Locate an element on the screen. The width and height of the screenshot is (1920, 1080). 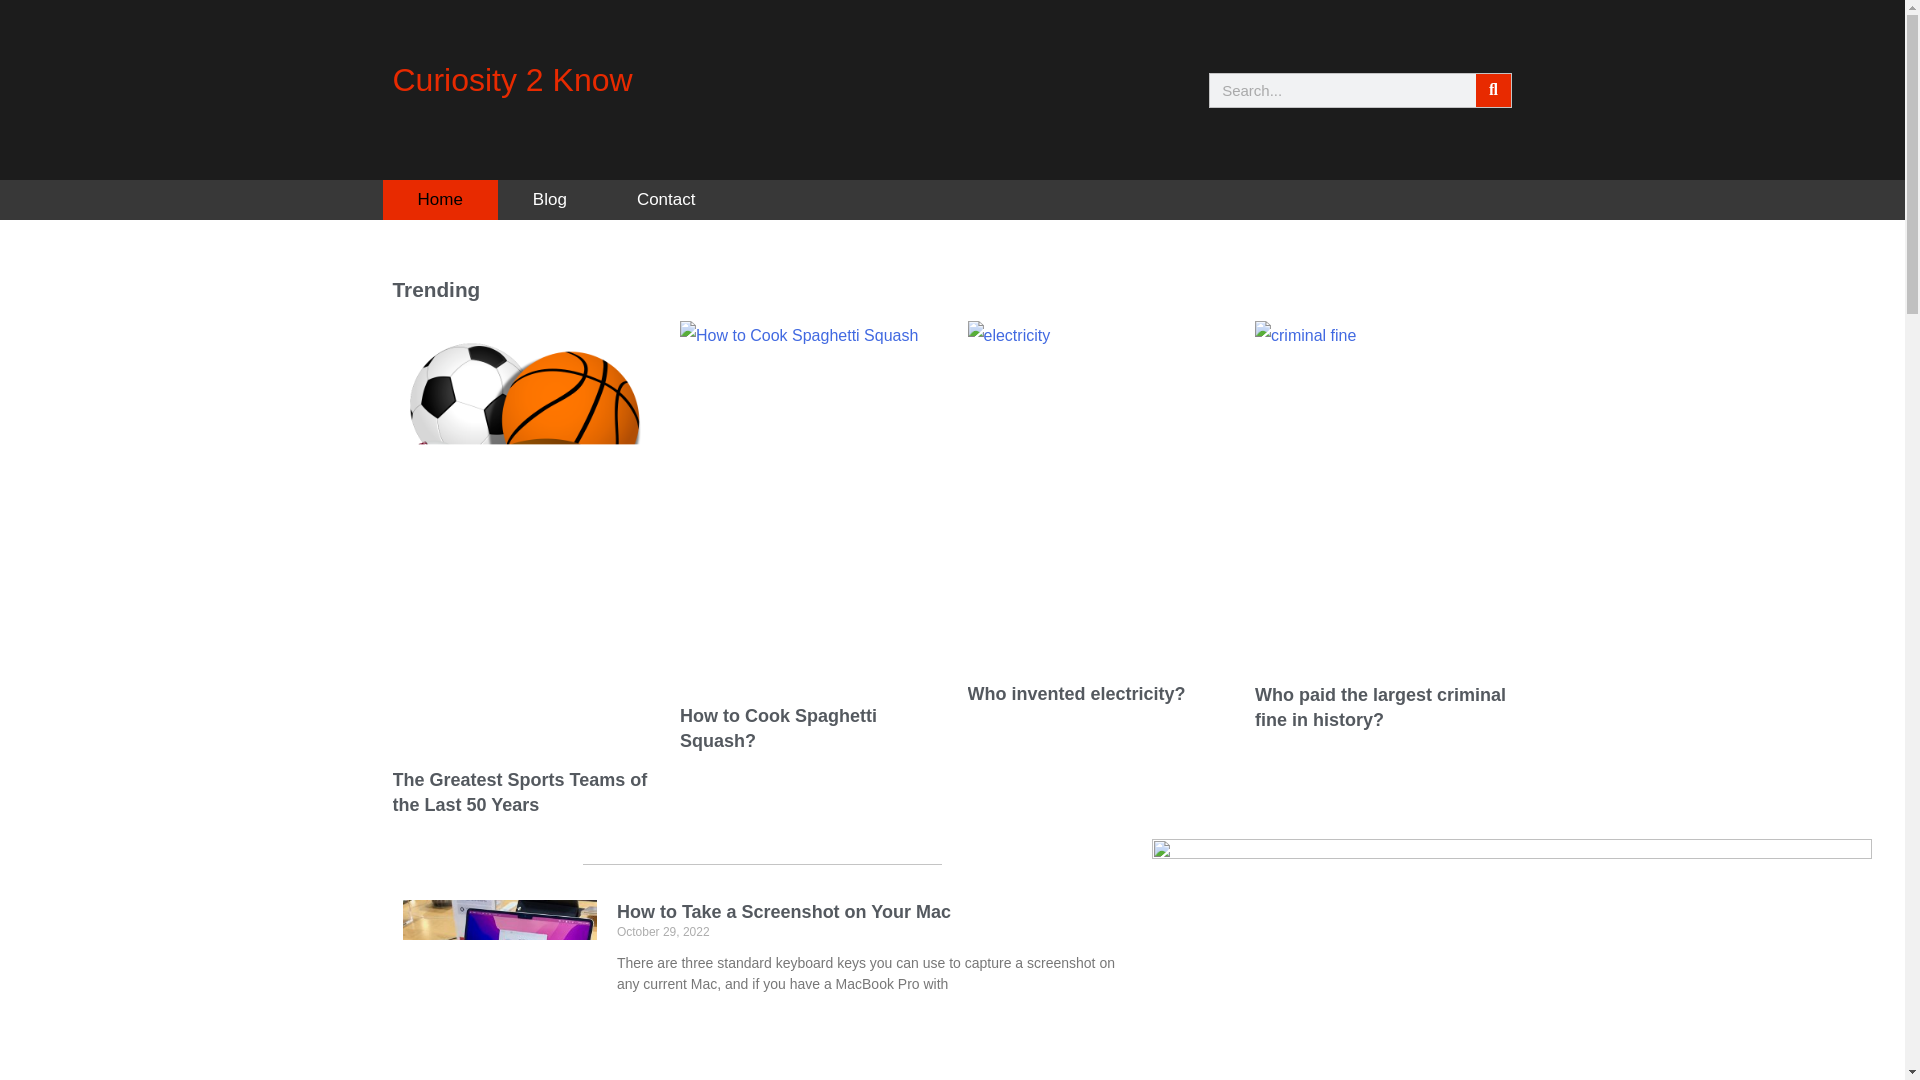
The Greatest Sports Teams of the Last 50 Years is located at coordinates (519, 792).